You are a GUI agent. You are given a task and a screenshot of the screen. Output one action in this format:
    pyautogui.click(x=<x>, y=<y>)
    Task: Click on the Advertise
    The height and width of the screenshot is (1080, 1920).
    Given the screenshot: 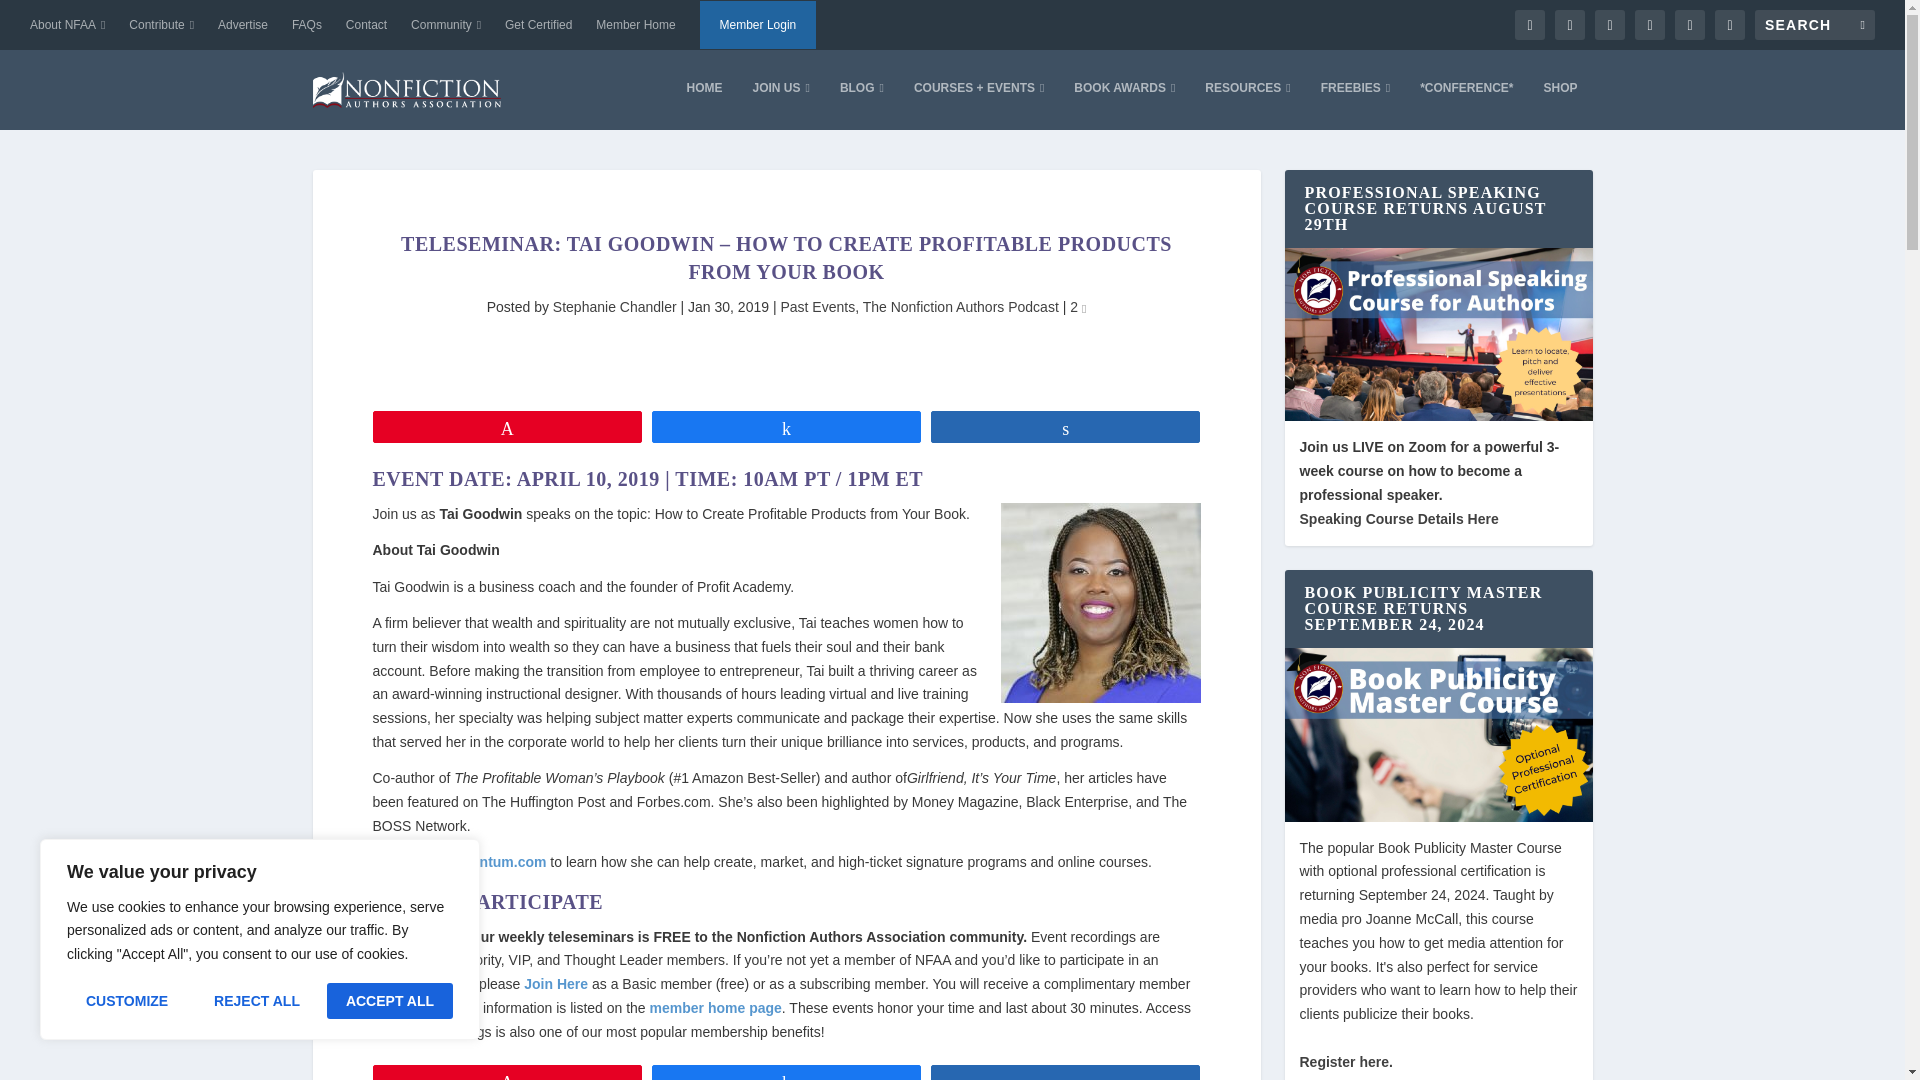 What is the action you would take?
    pyautogui.click(x=243, y=24)
    